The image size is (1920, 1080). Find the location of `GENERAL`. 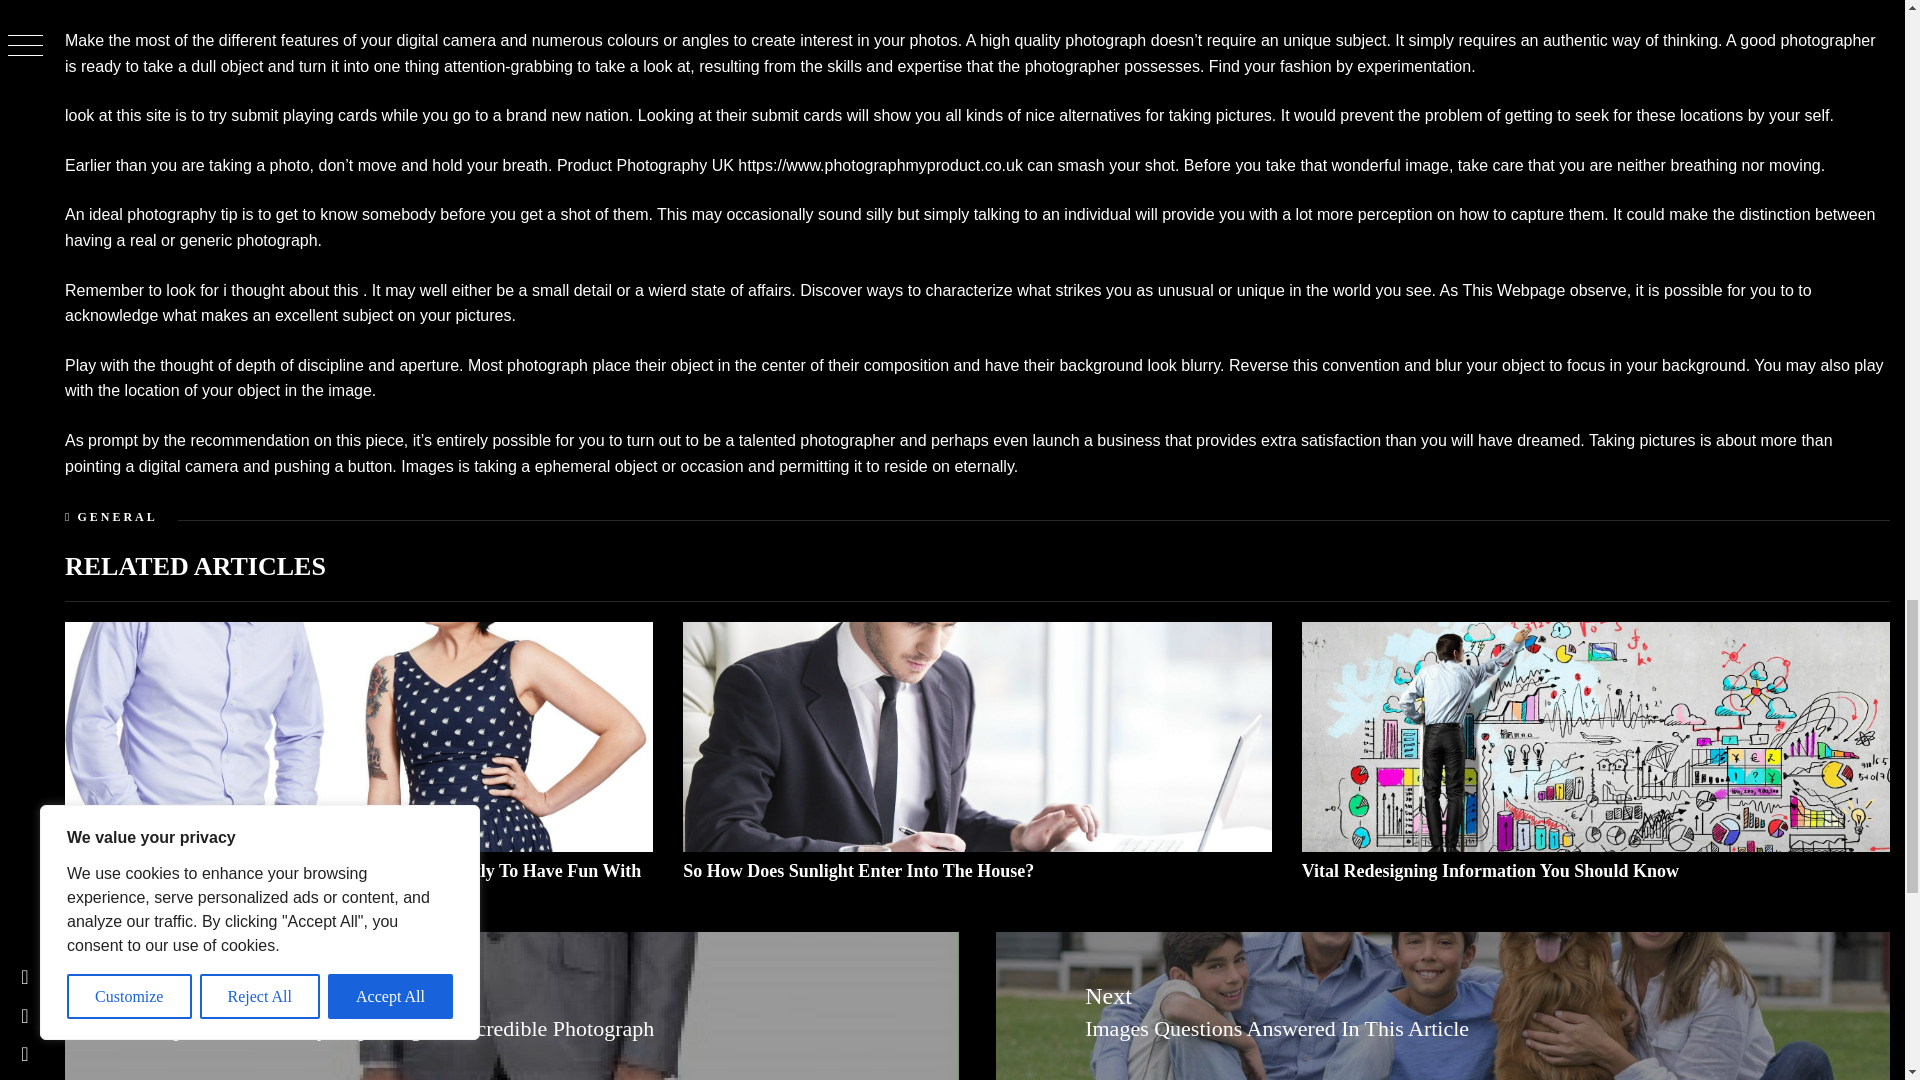

GENERAL is located at coordinates (116, 516).